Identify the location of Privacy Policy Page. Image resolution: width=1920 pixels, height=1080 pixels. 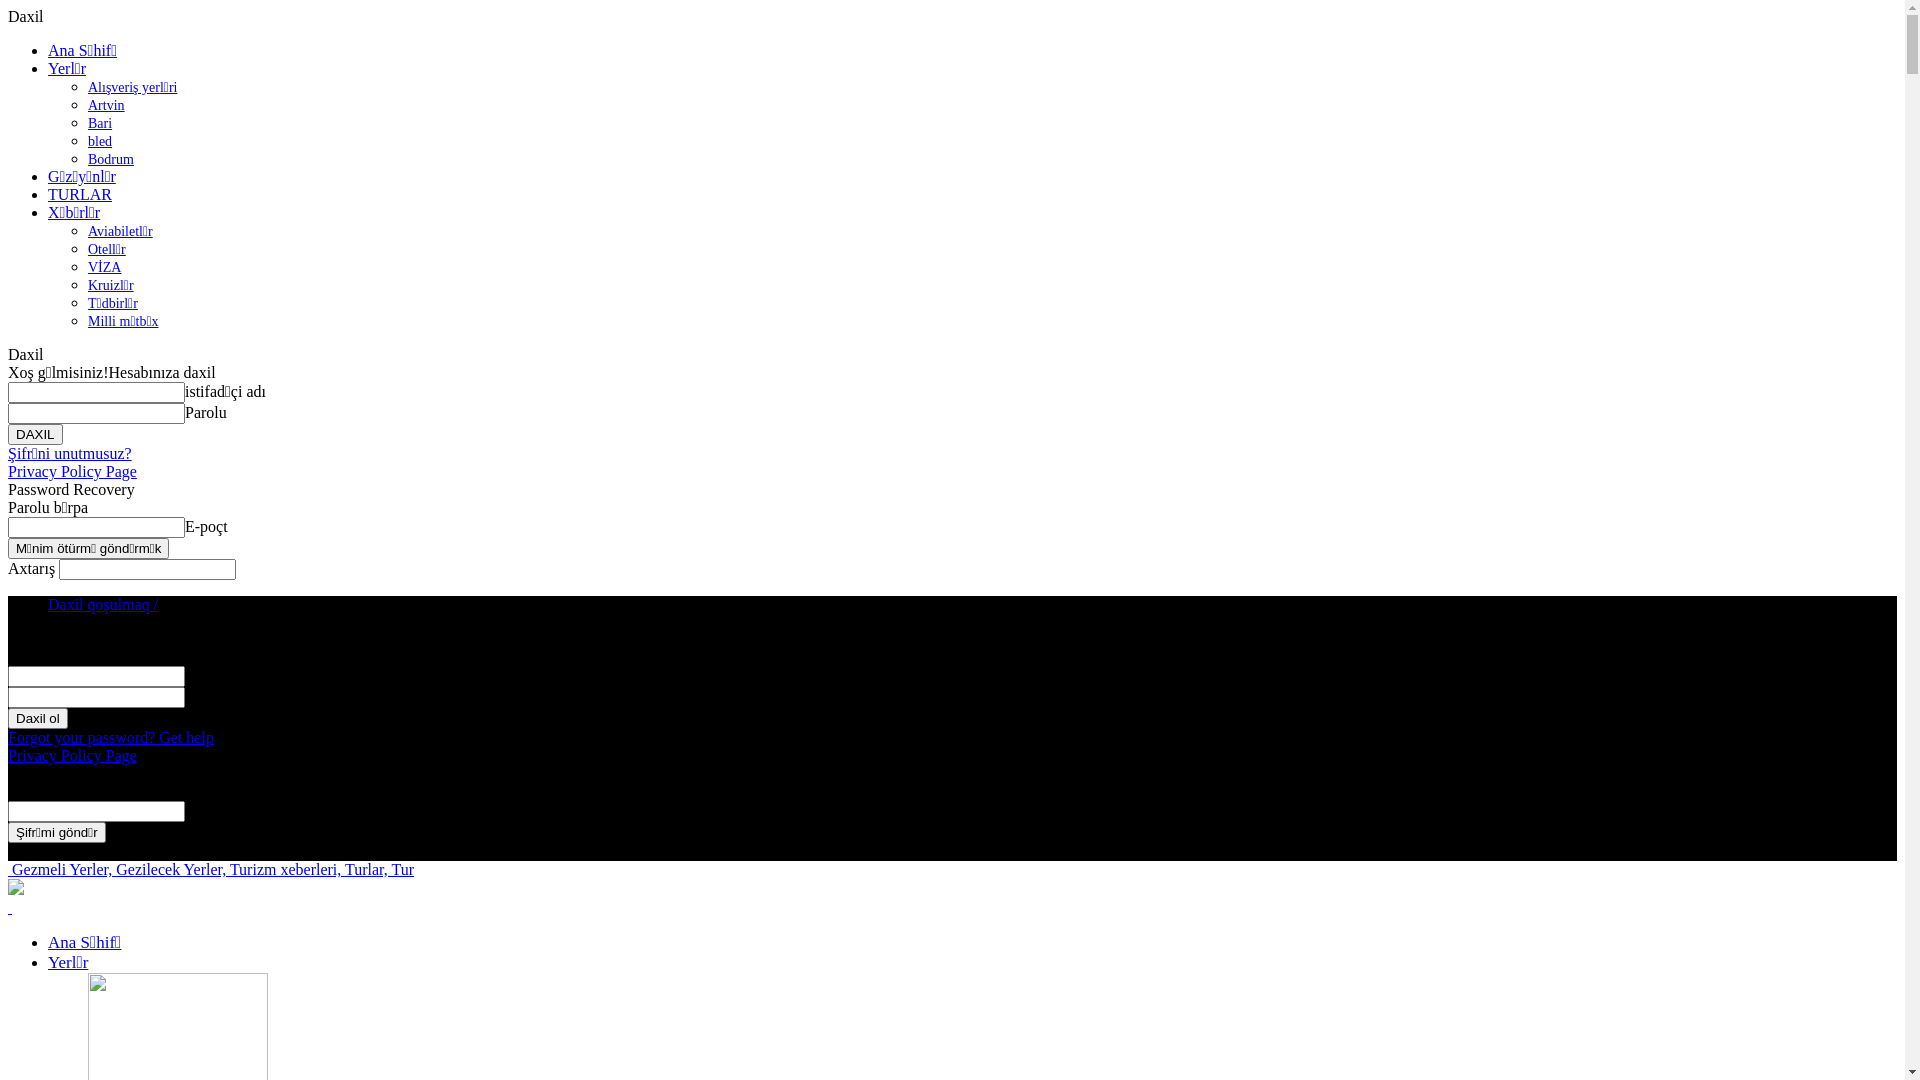
(72, 472).